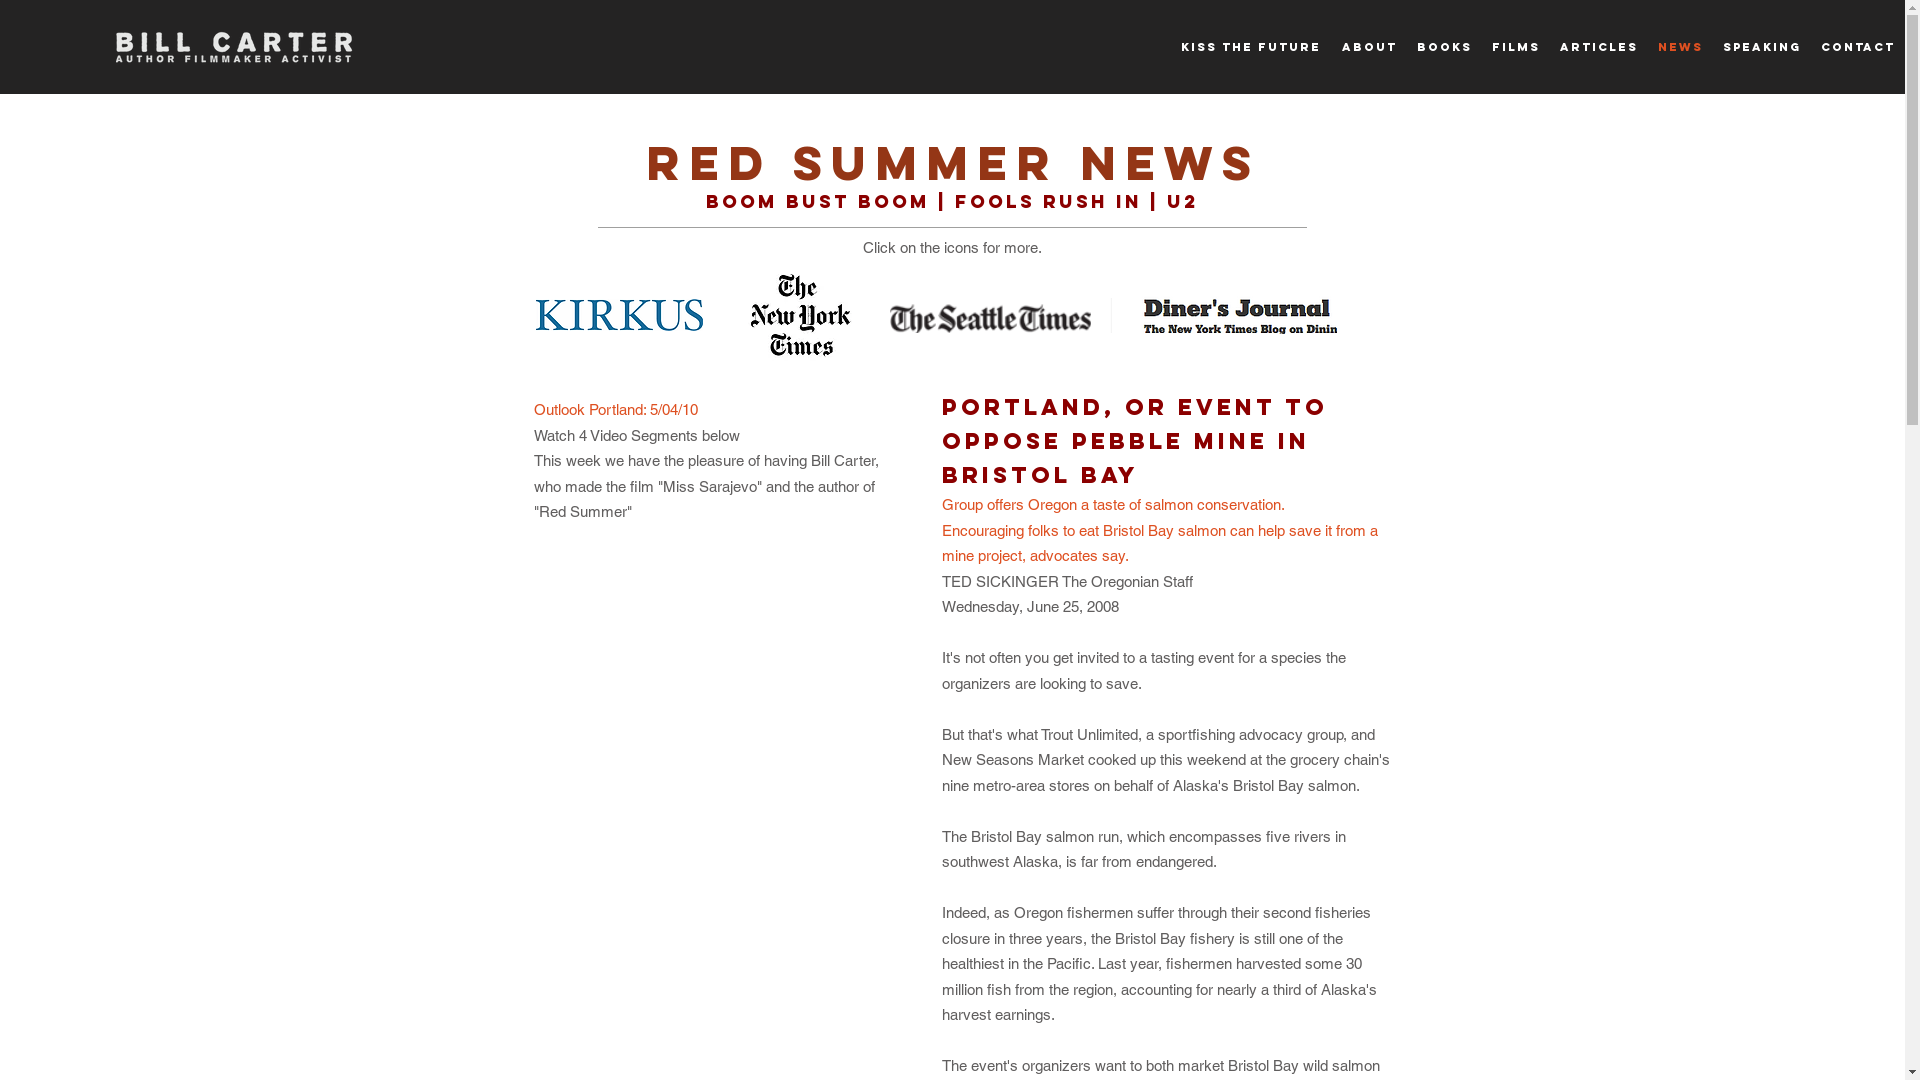  What do you see at coordinates (801, 316) in the screenshot?
I see `New_York_Times_logo_variation.jpg` at bounding box center [801, 316].